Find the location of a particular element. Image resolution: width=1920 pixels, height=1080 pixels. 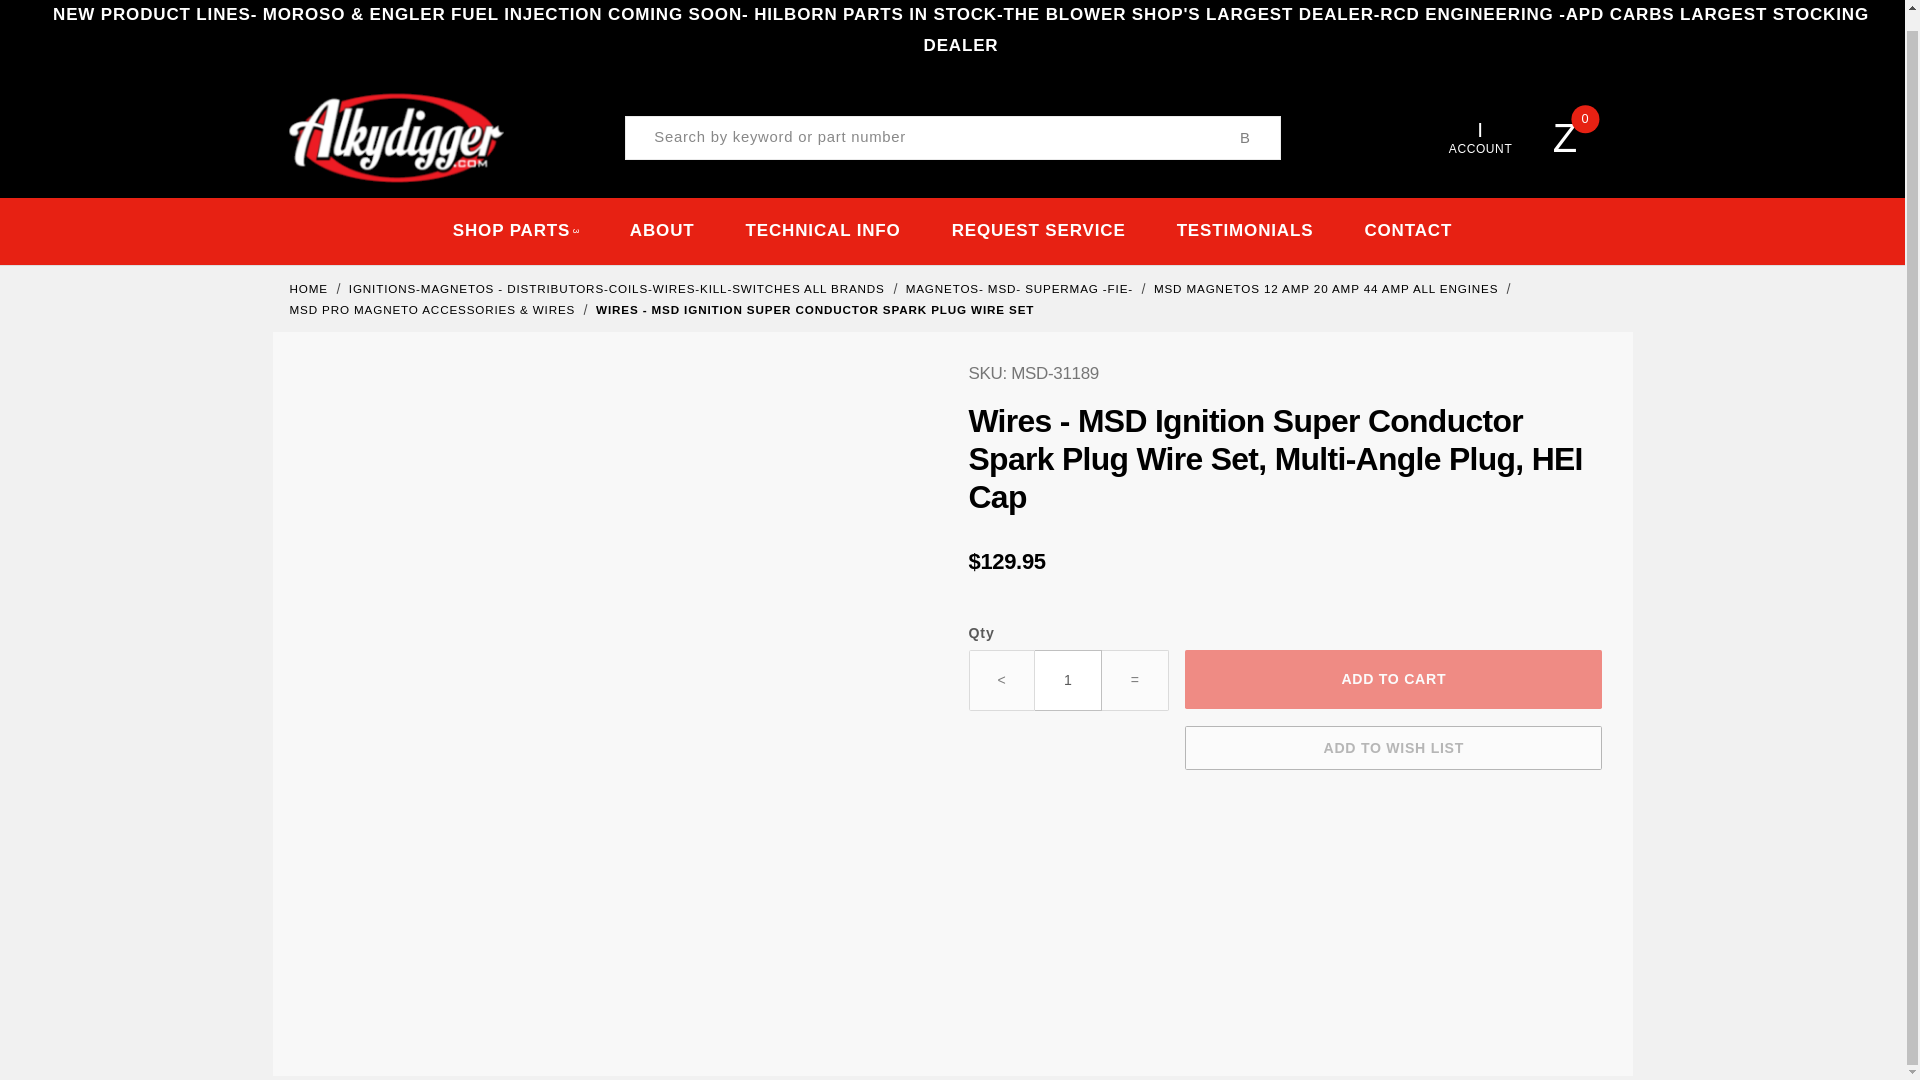

0 is located at coordinates (1580, 138).